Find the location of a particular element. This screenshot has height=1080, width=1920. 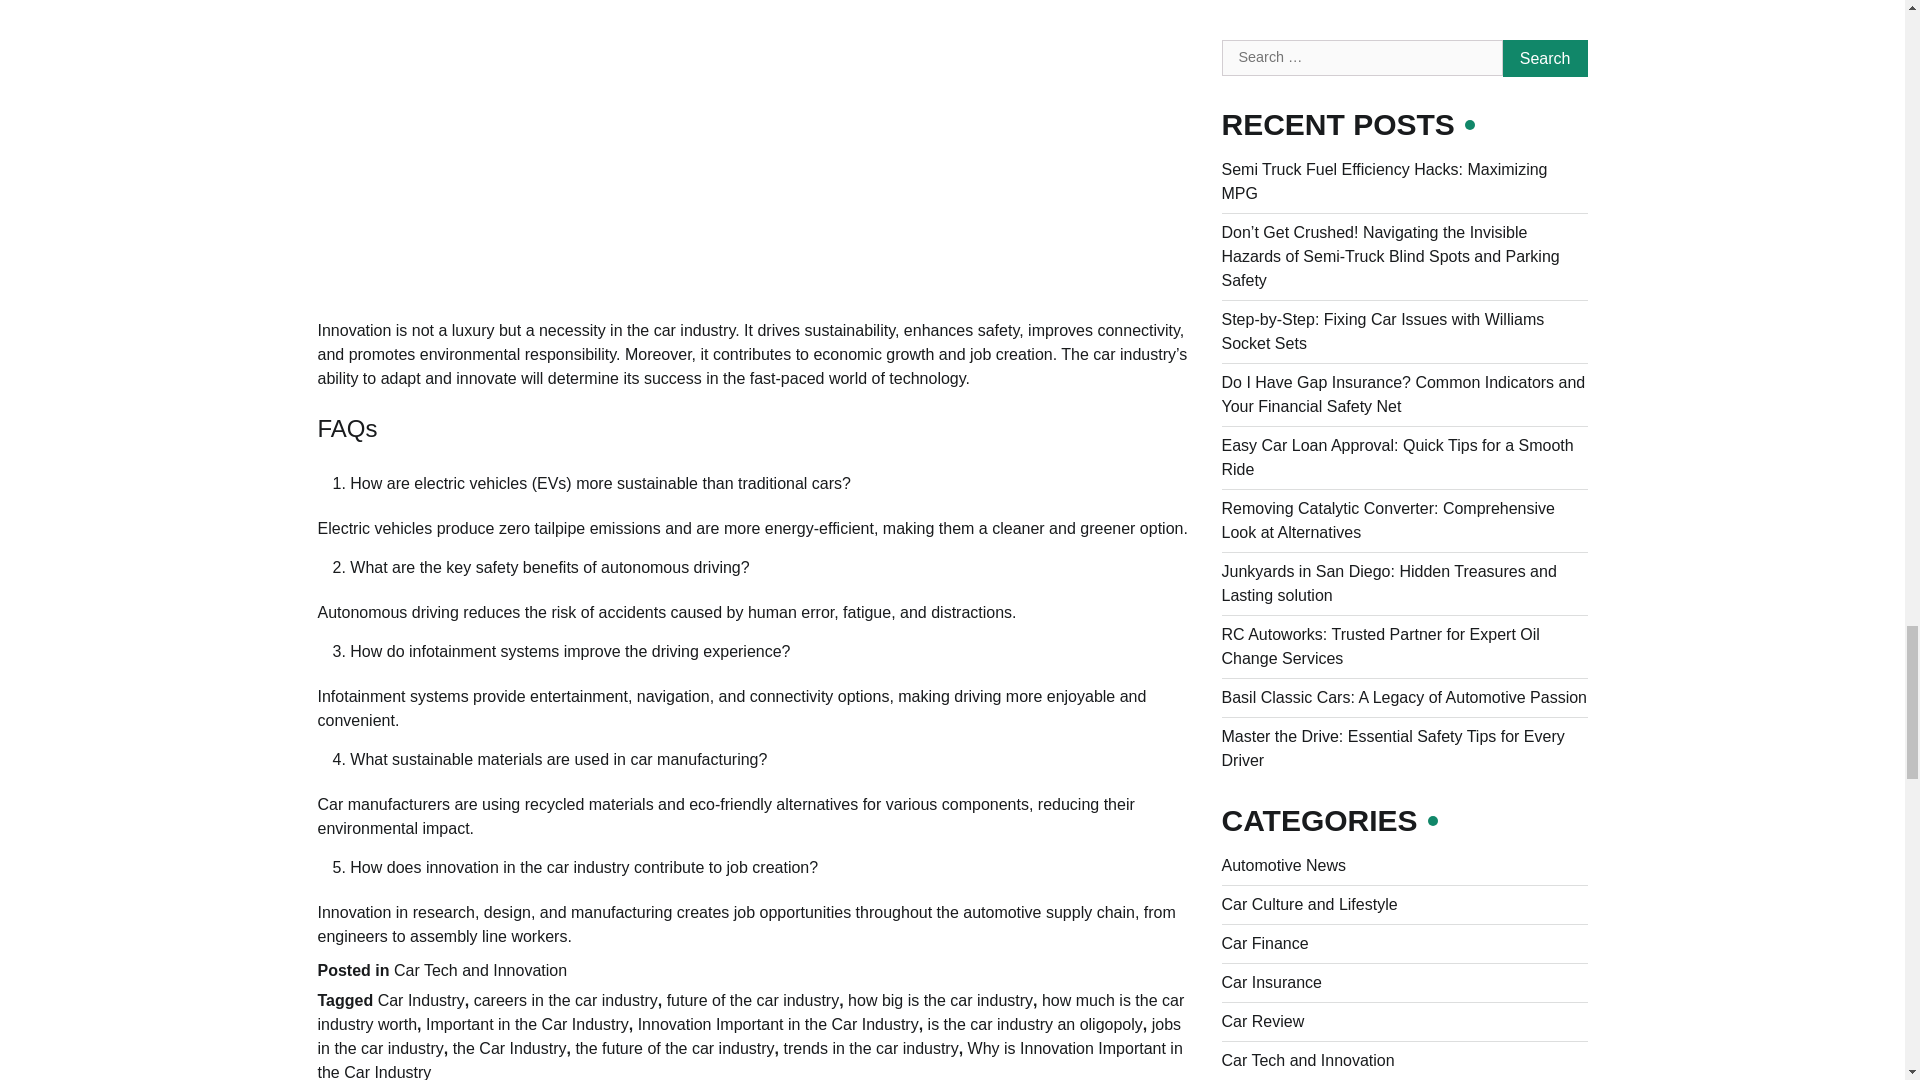

future of the car industry is located at coordinates (753, 1000).